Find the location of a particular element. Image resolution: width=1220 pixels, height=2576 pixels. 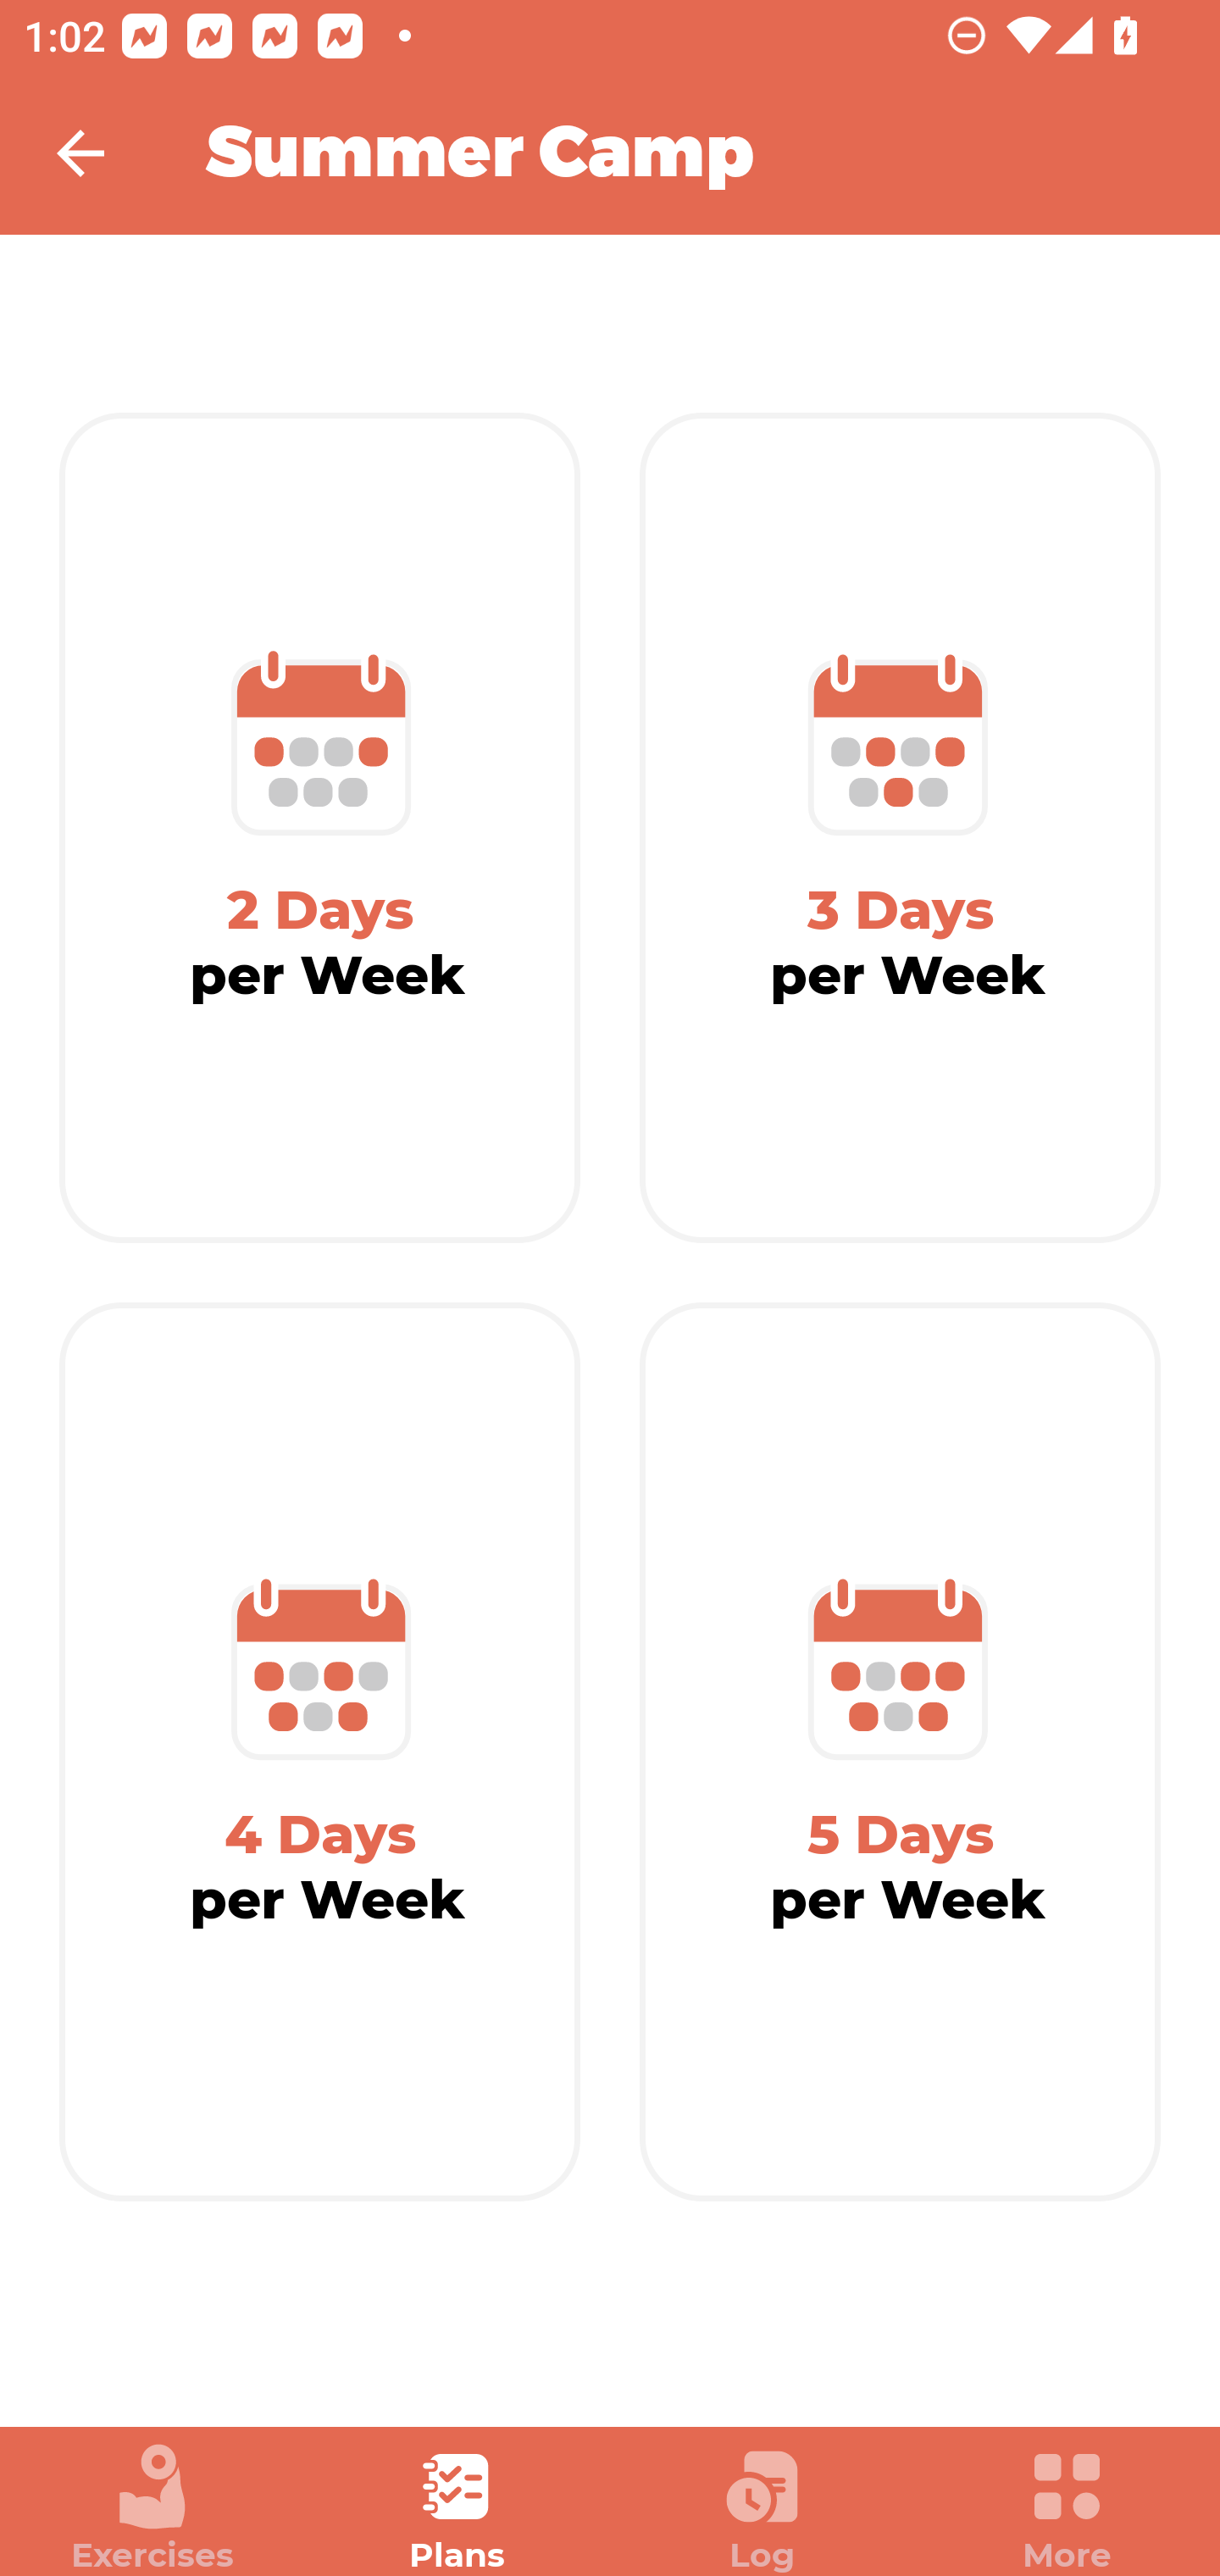

Back is located at coordinates (102, 153).